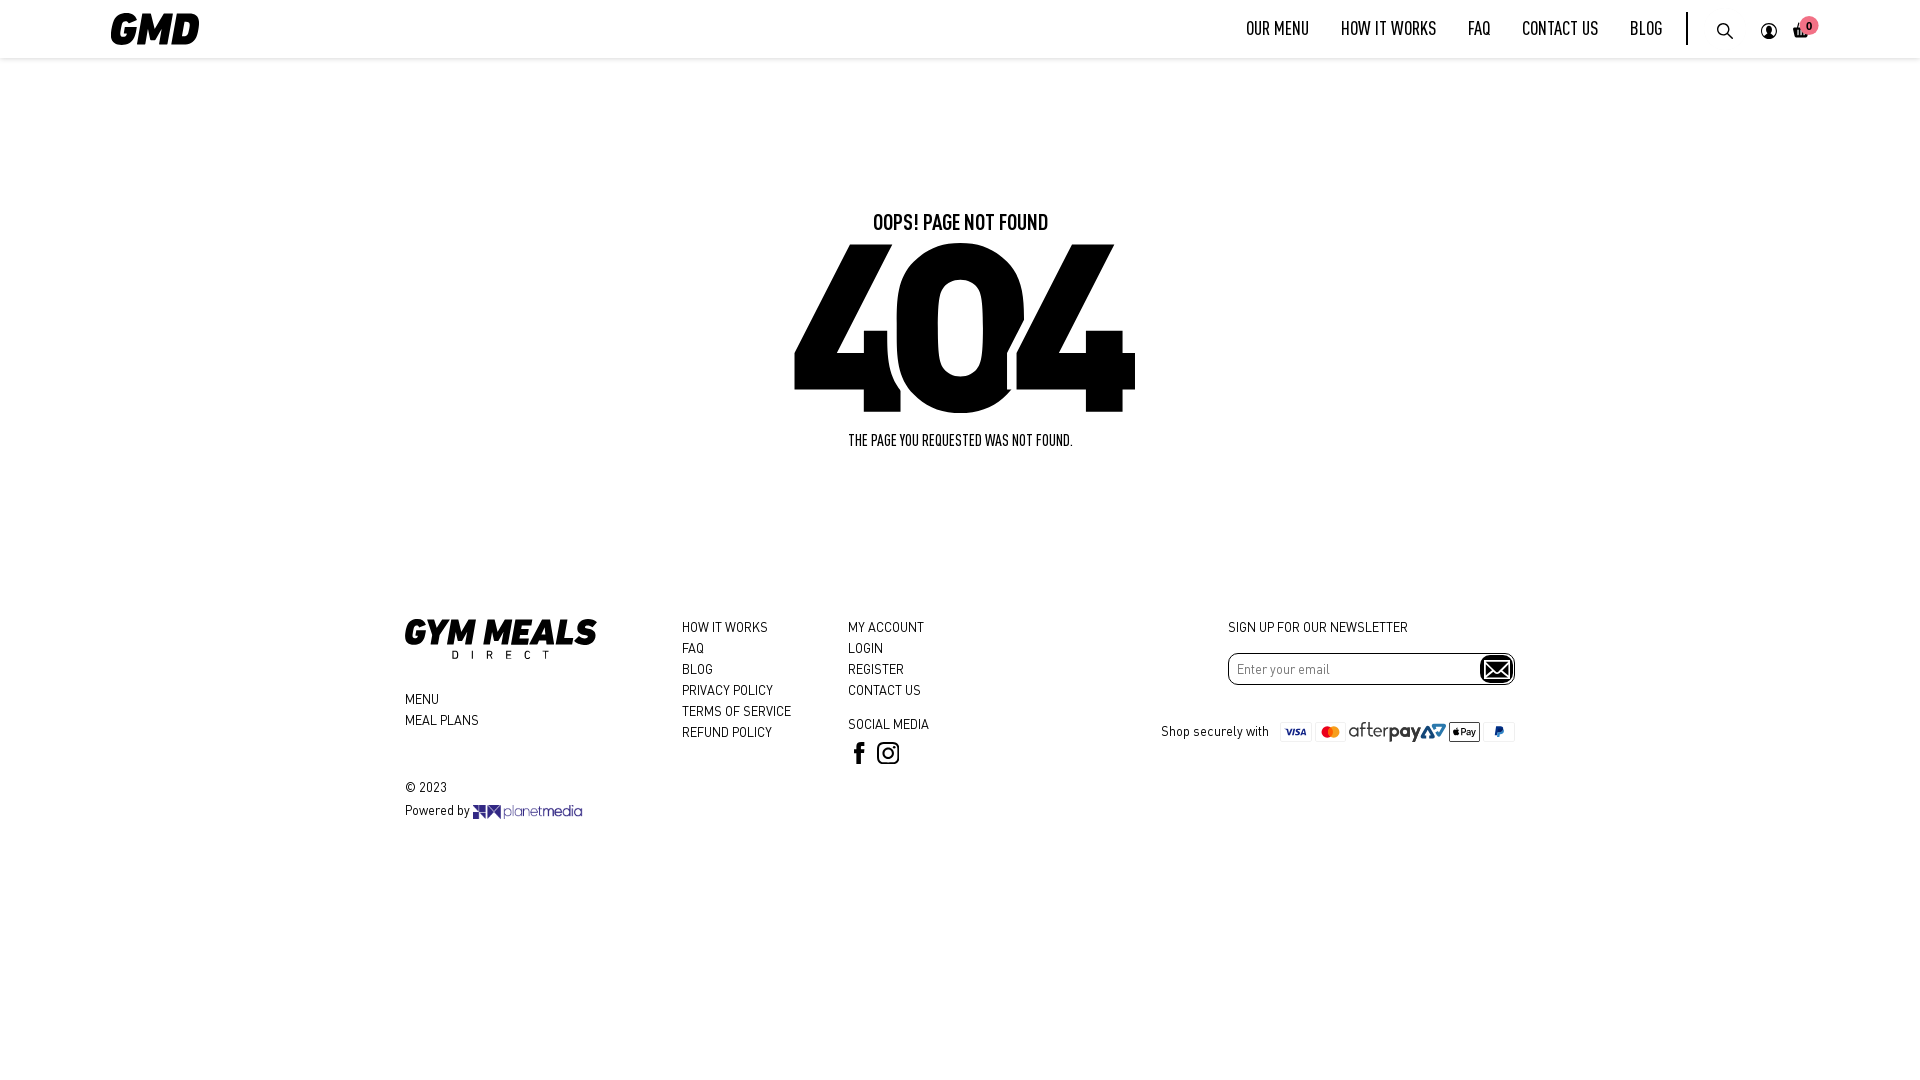  I want to click on MEAL PLANS, so click(442, 720).